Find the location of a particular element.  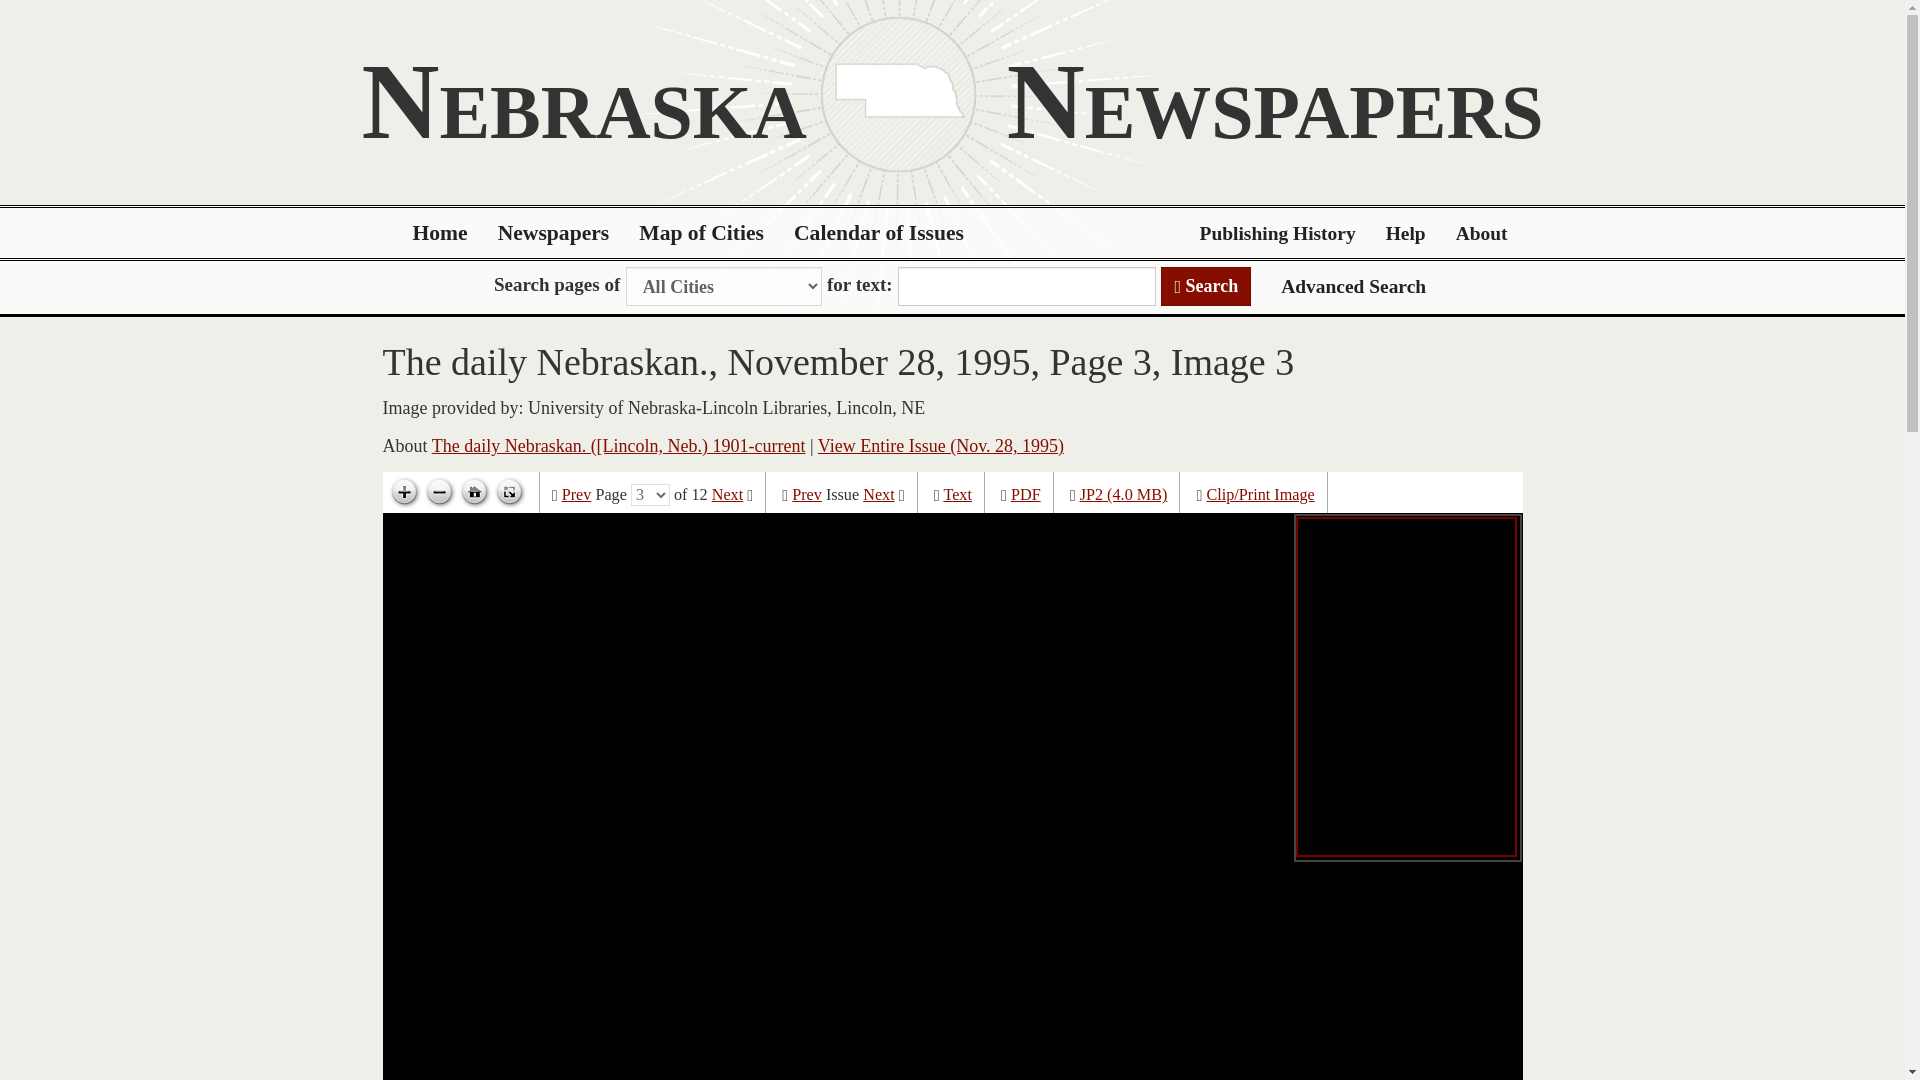

Zoom in is located at coordinates (404, 492).